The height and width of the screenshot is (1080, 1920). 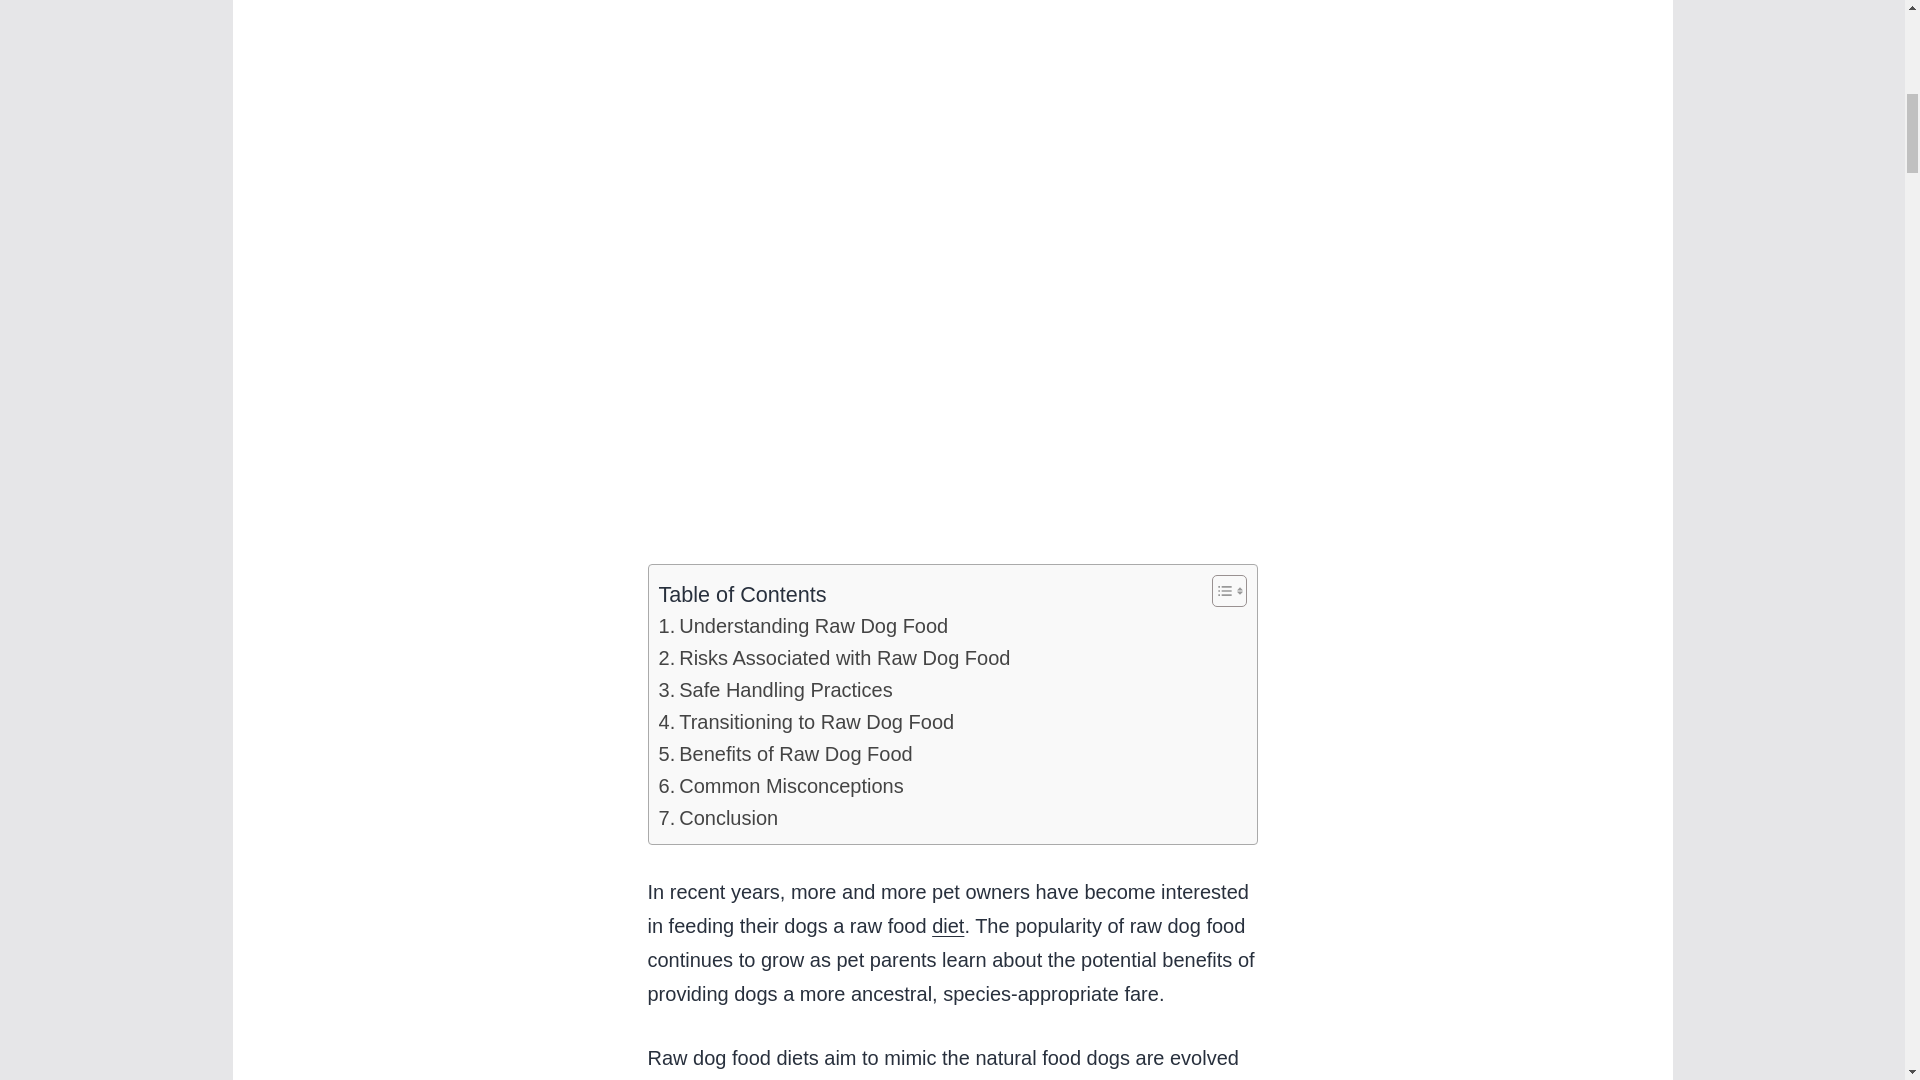 What do you see at coordinates (718, 818) in the screenshot?
I see `Conclusion` at bounding box center [718, 818].